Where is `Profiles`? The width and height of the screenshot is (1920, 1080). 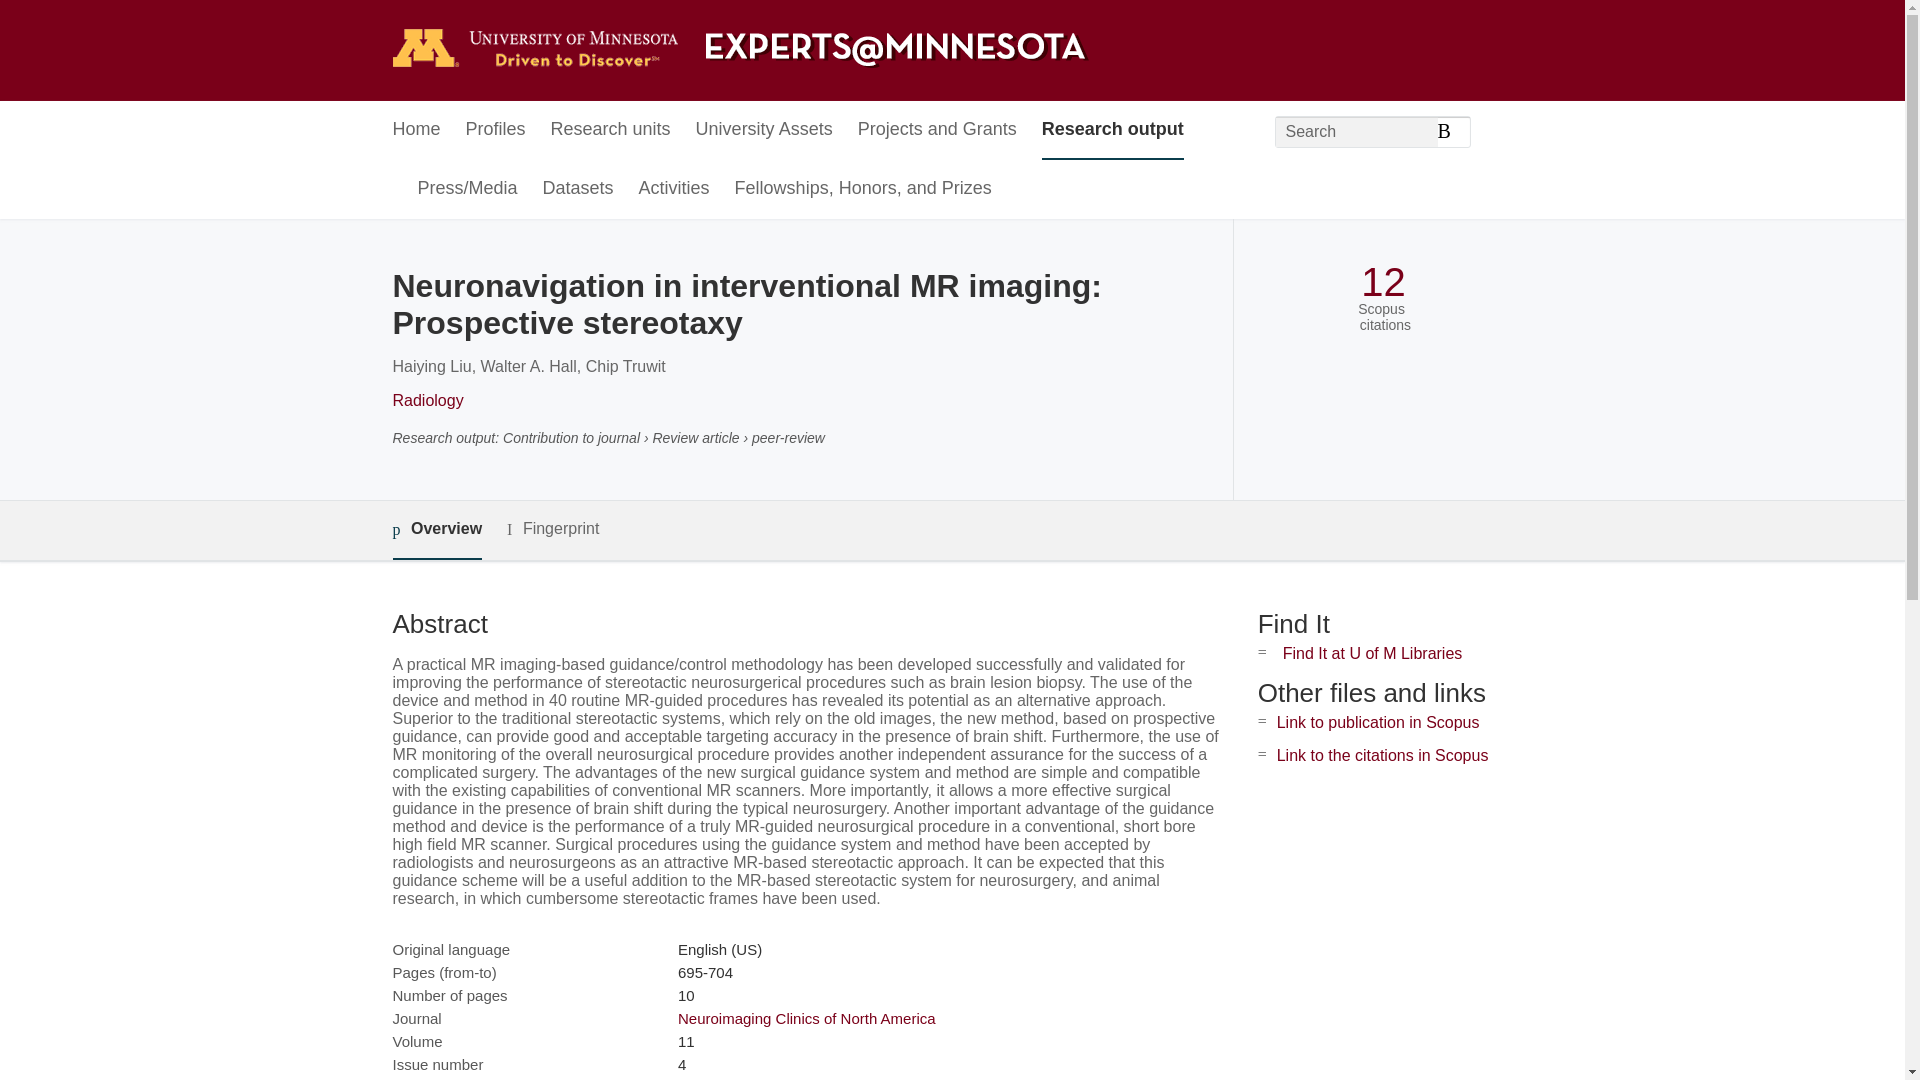
Profiles is located at coordinates (496, 130).